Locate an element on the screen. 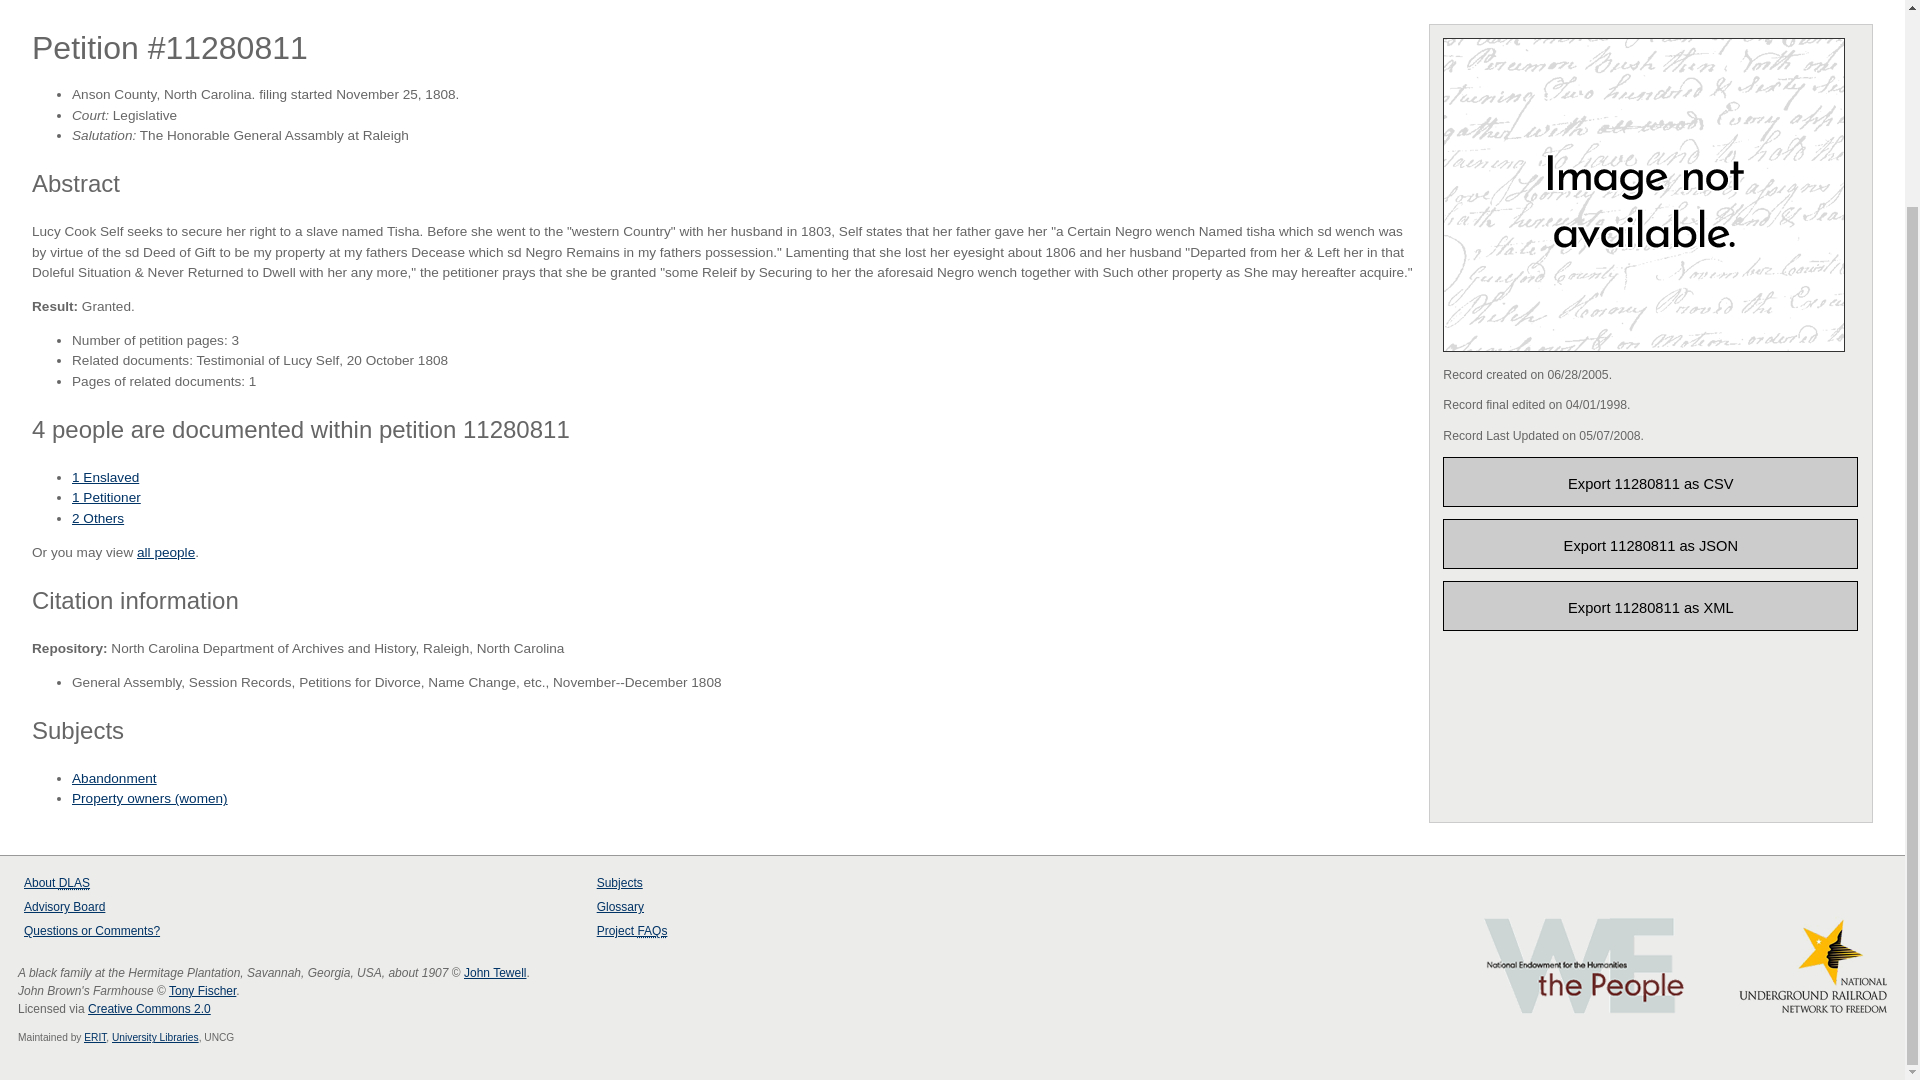 The width and height of the screenshot is (1920, 1080). Export 11280811 as CSV is located at coordinates (1650, 481).